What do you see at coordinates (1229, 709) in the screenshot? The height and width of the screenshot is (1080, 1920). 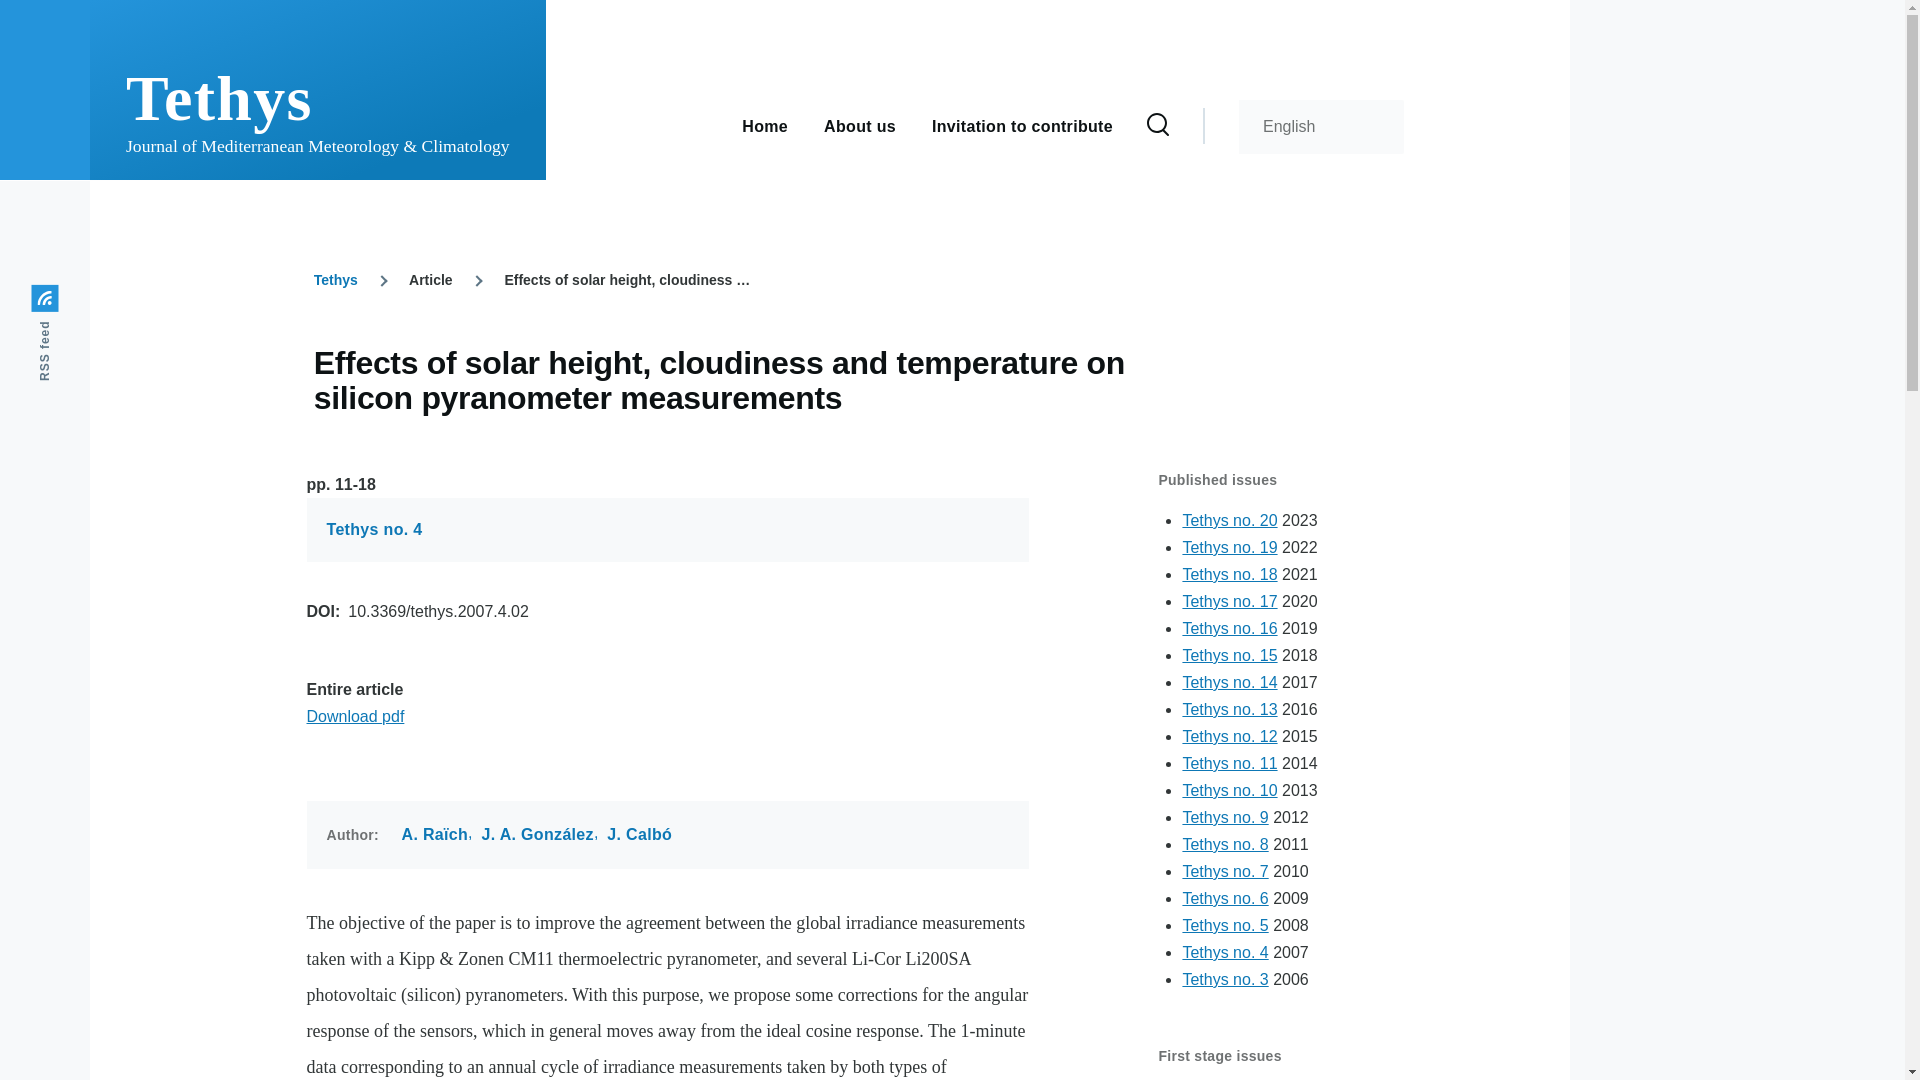 I see `Tethys no. 13` at bounding box center [1229, 709].